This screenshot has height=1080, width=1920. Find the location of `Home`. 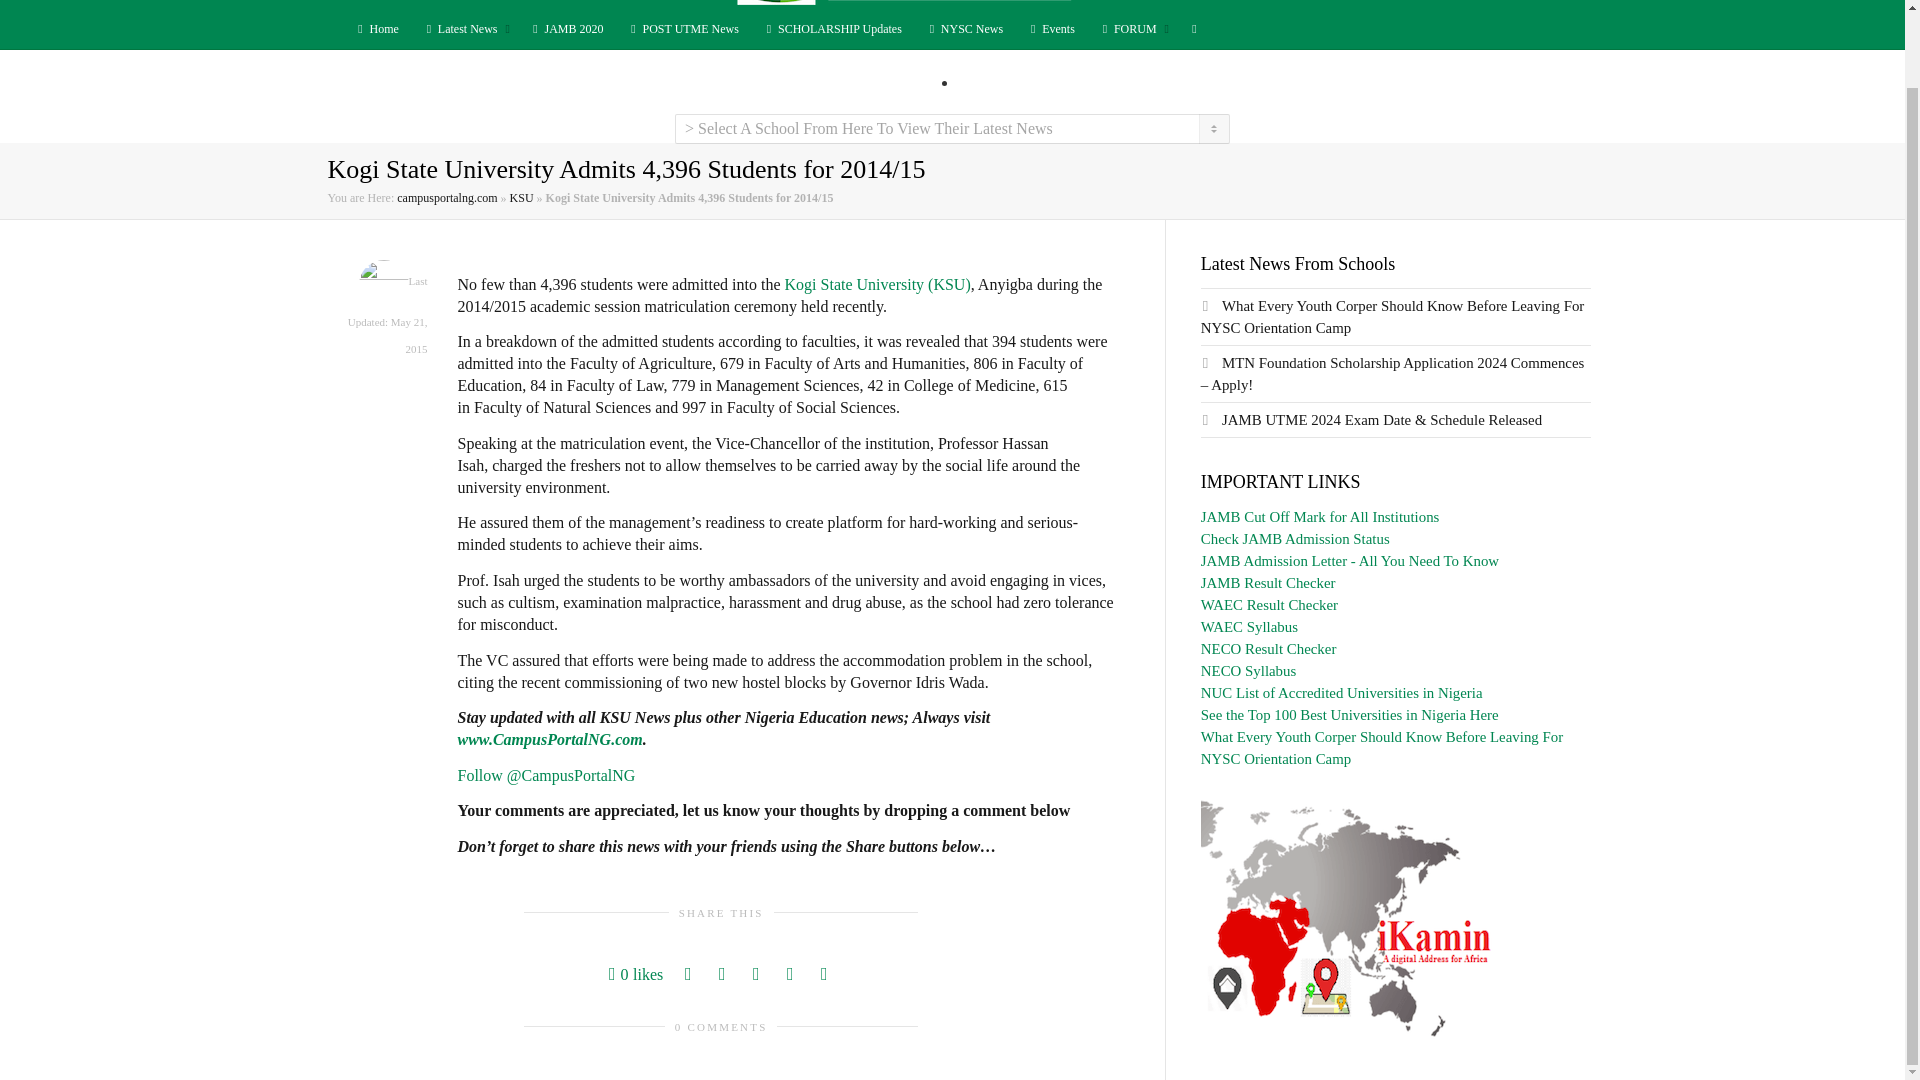

Home is located at coordinates (375, 28).